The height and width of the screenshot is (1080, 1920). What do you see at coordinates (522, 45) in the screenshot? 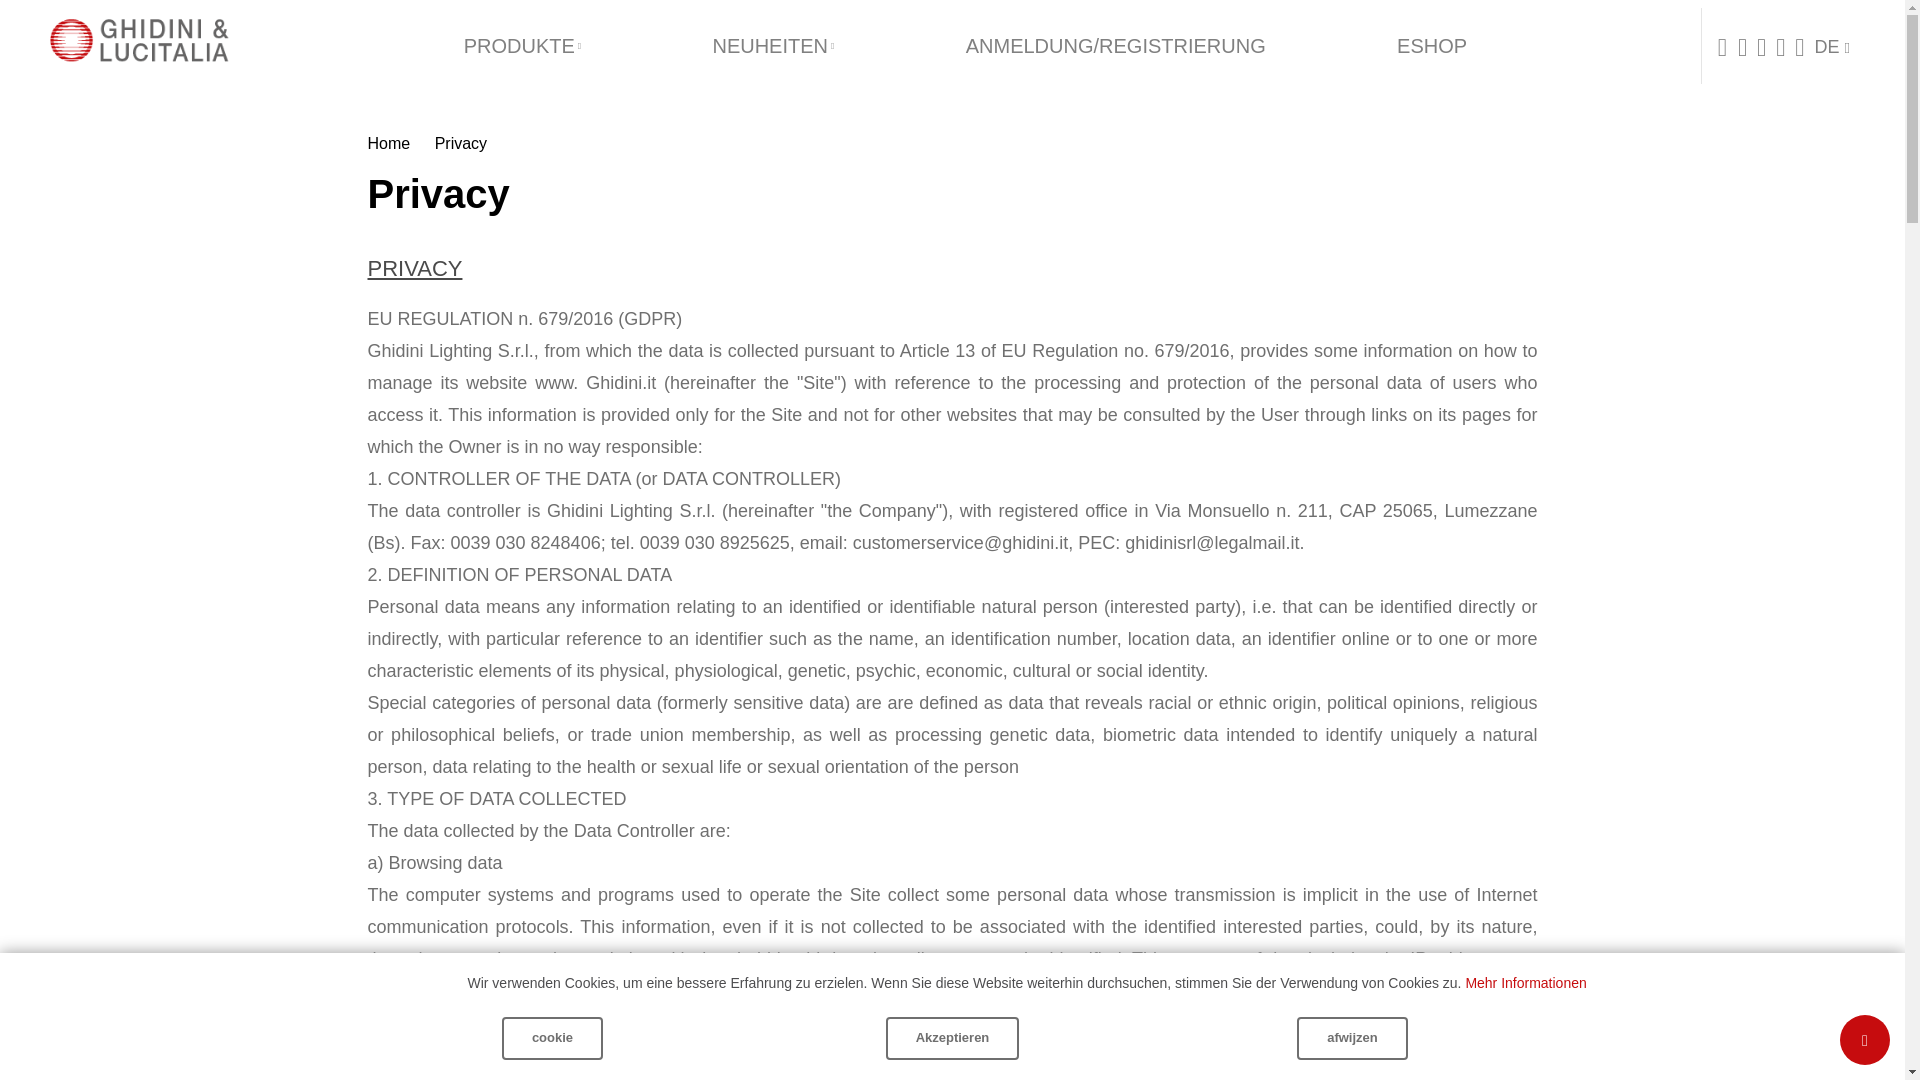
I see `PRODUKTE` at bounding box center [522, 45].